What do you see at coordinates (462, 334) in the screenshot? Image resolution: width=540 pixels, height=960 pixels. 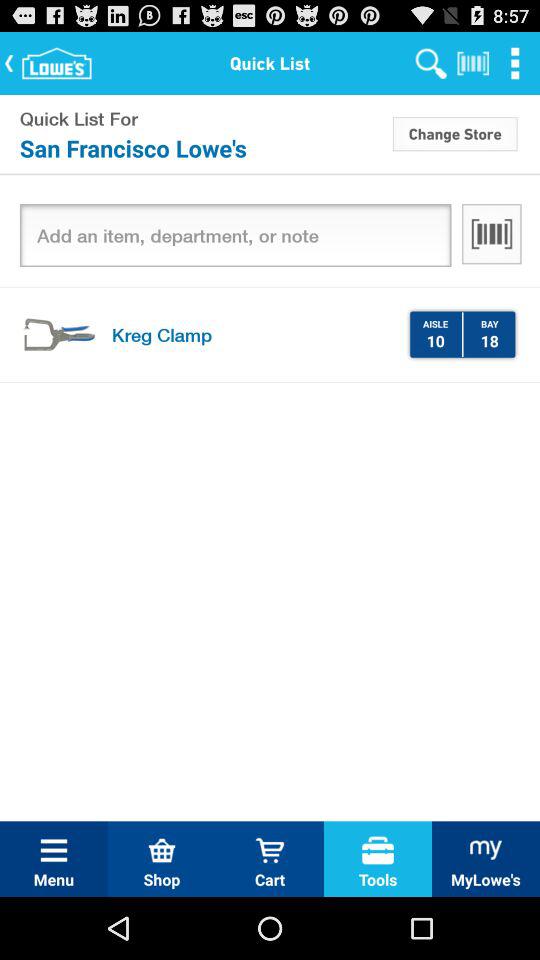 I see `select the icon next to the 18` at bounding box center [462, 334].